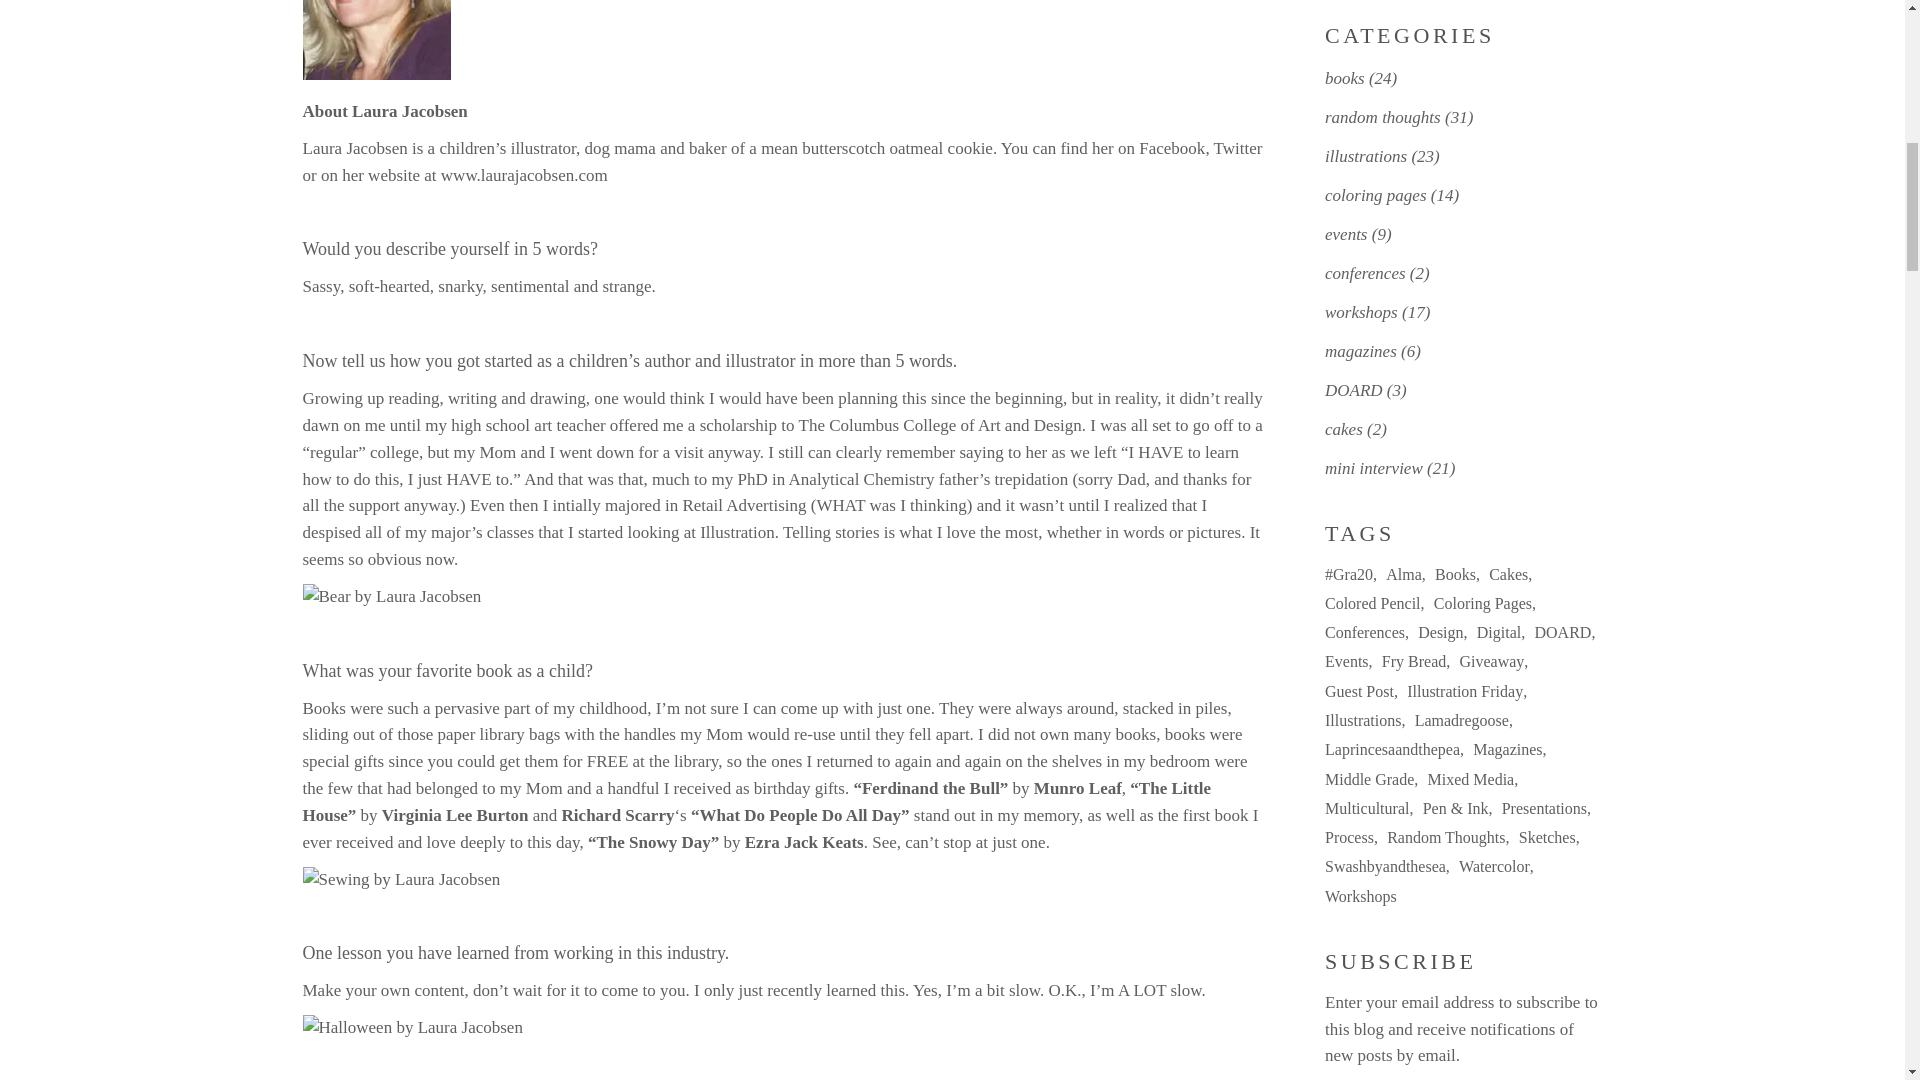 The width and height of the screenshot is (1920, 1080). I want to click on Laura Jacobsen, so click(375, 40).